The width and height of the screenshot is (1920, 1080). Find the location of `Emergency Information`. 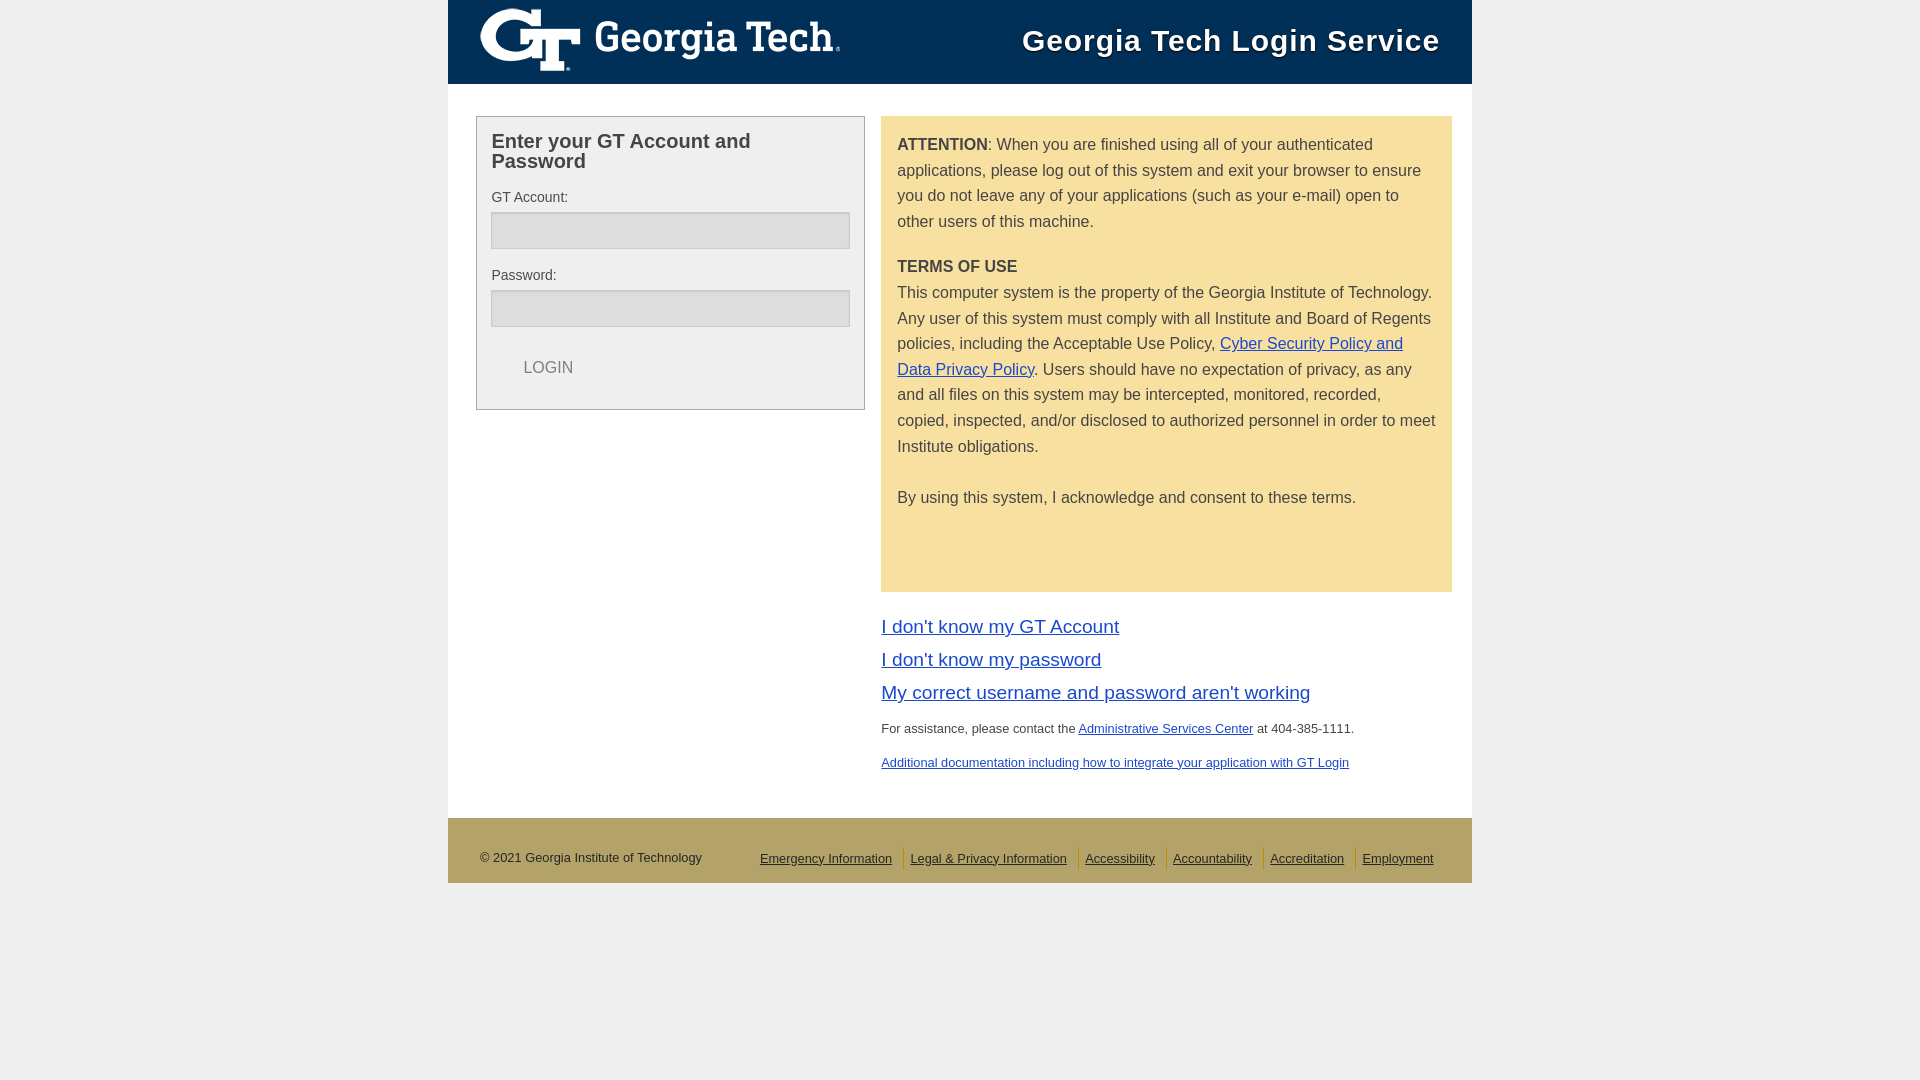

Emergency Information is located at coordinates (826, 858).